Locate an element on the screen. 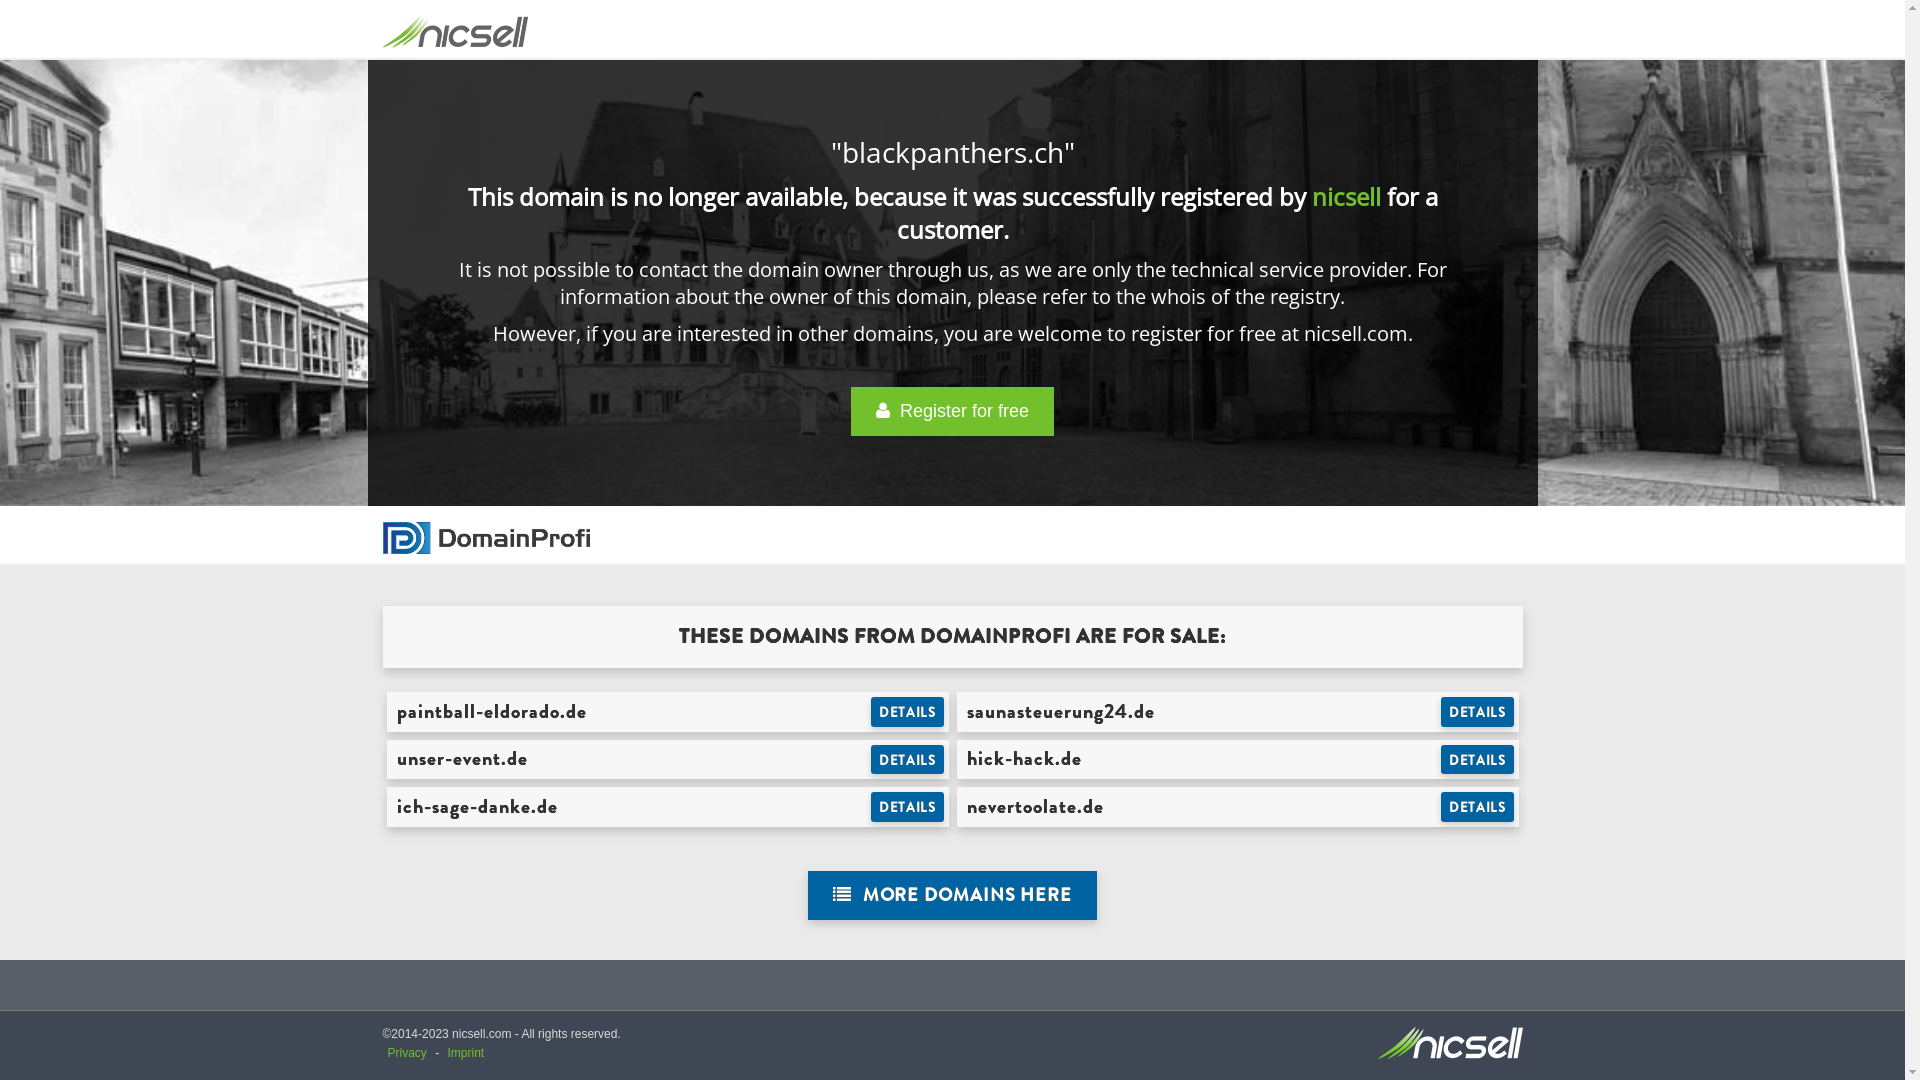 This screenshot has height=1080, width=1920. DETAILS is located at coordinates (1478, 712).